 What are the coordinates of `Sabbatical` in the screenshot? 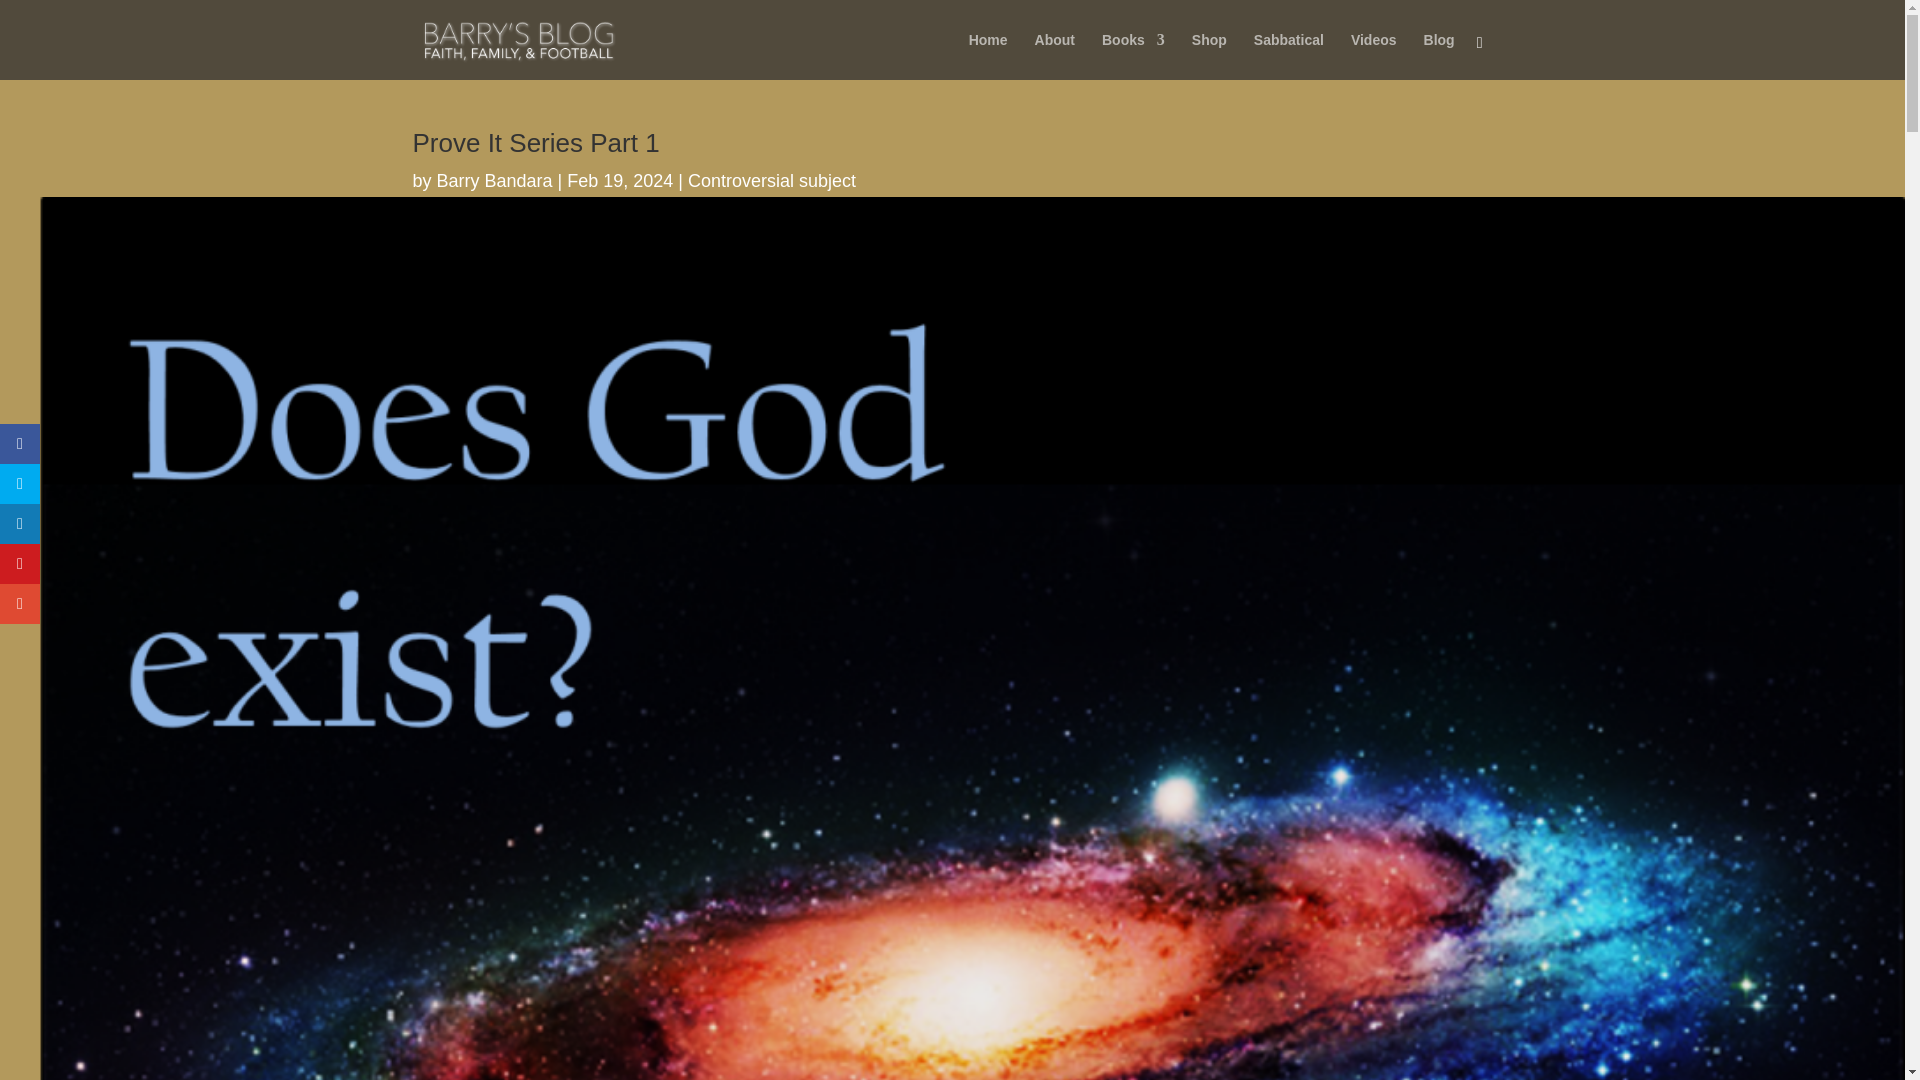 It's located at (1288, 56).